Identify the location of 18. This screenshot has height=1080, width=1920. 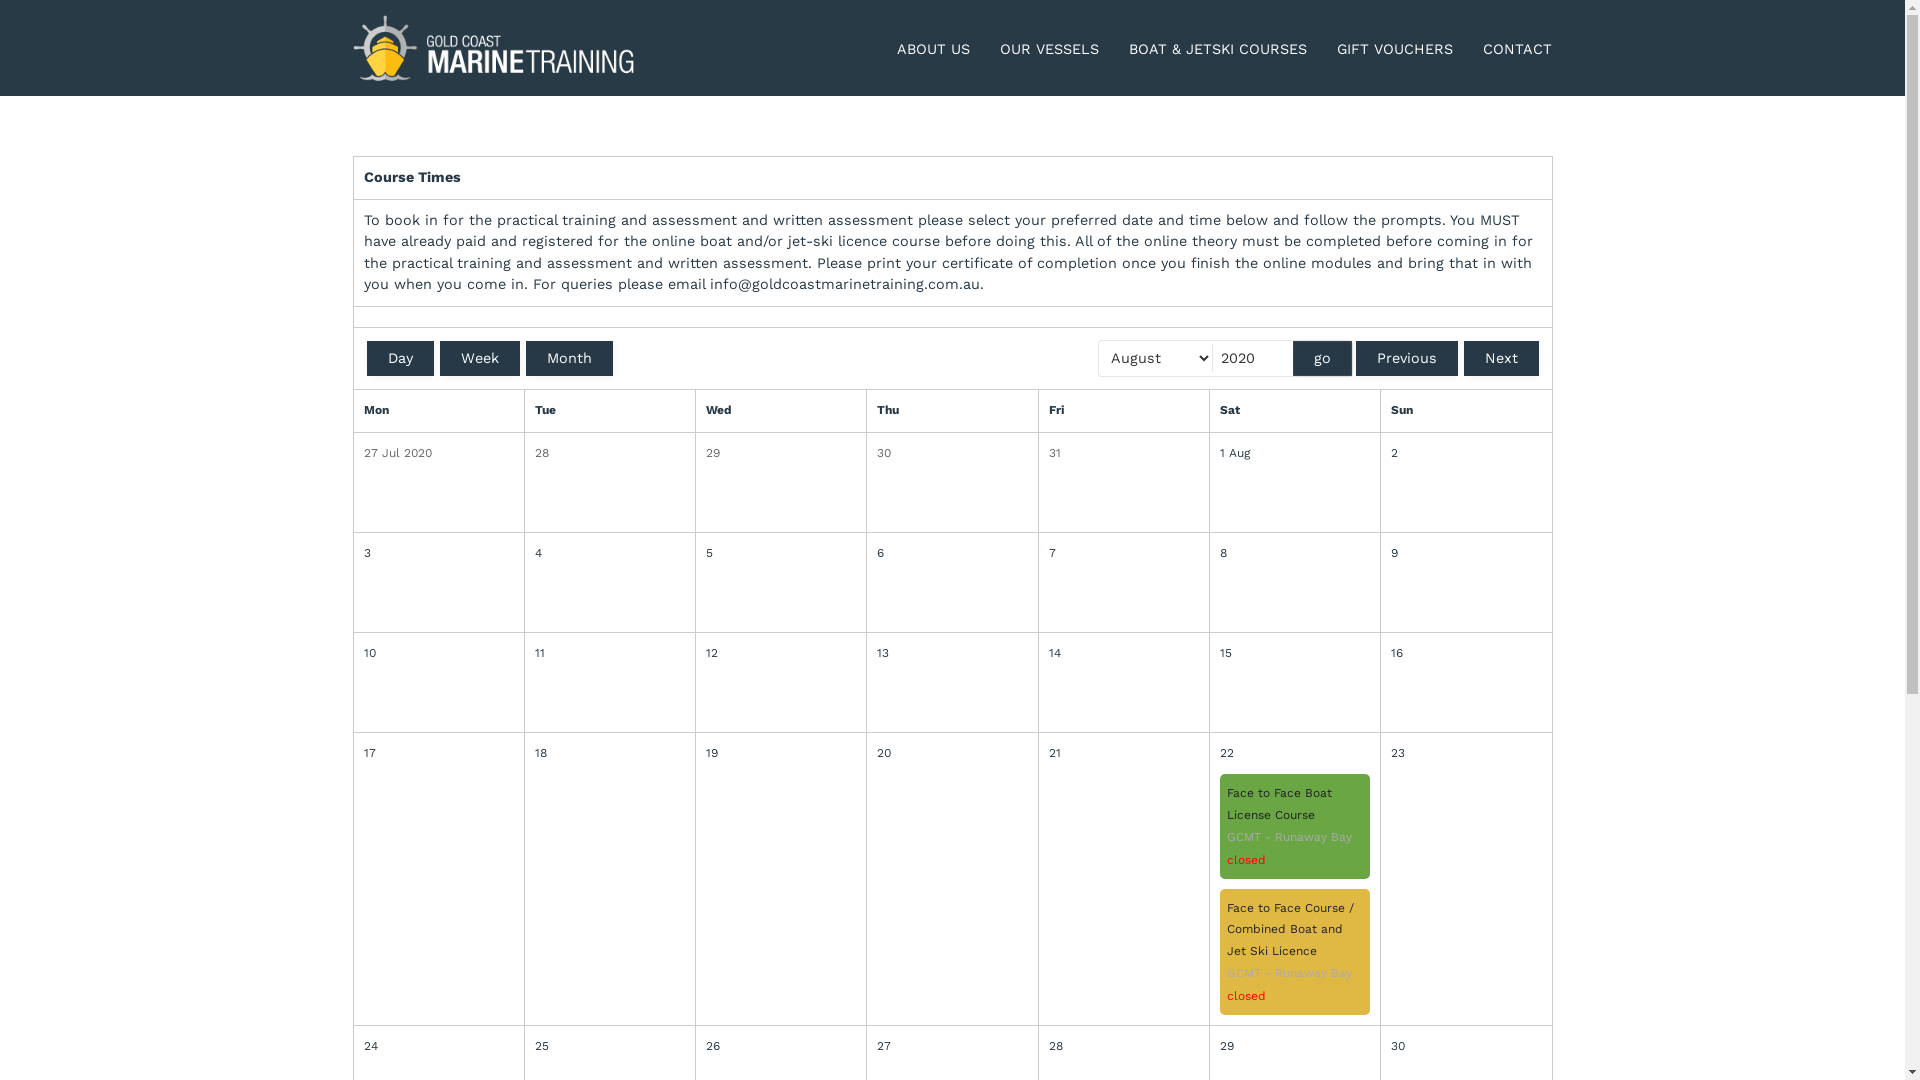
(610, 754).